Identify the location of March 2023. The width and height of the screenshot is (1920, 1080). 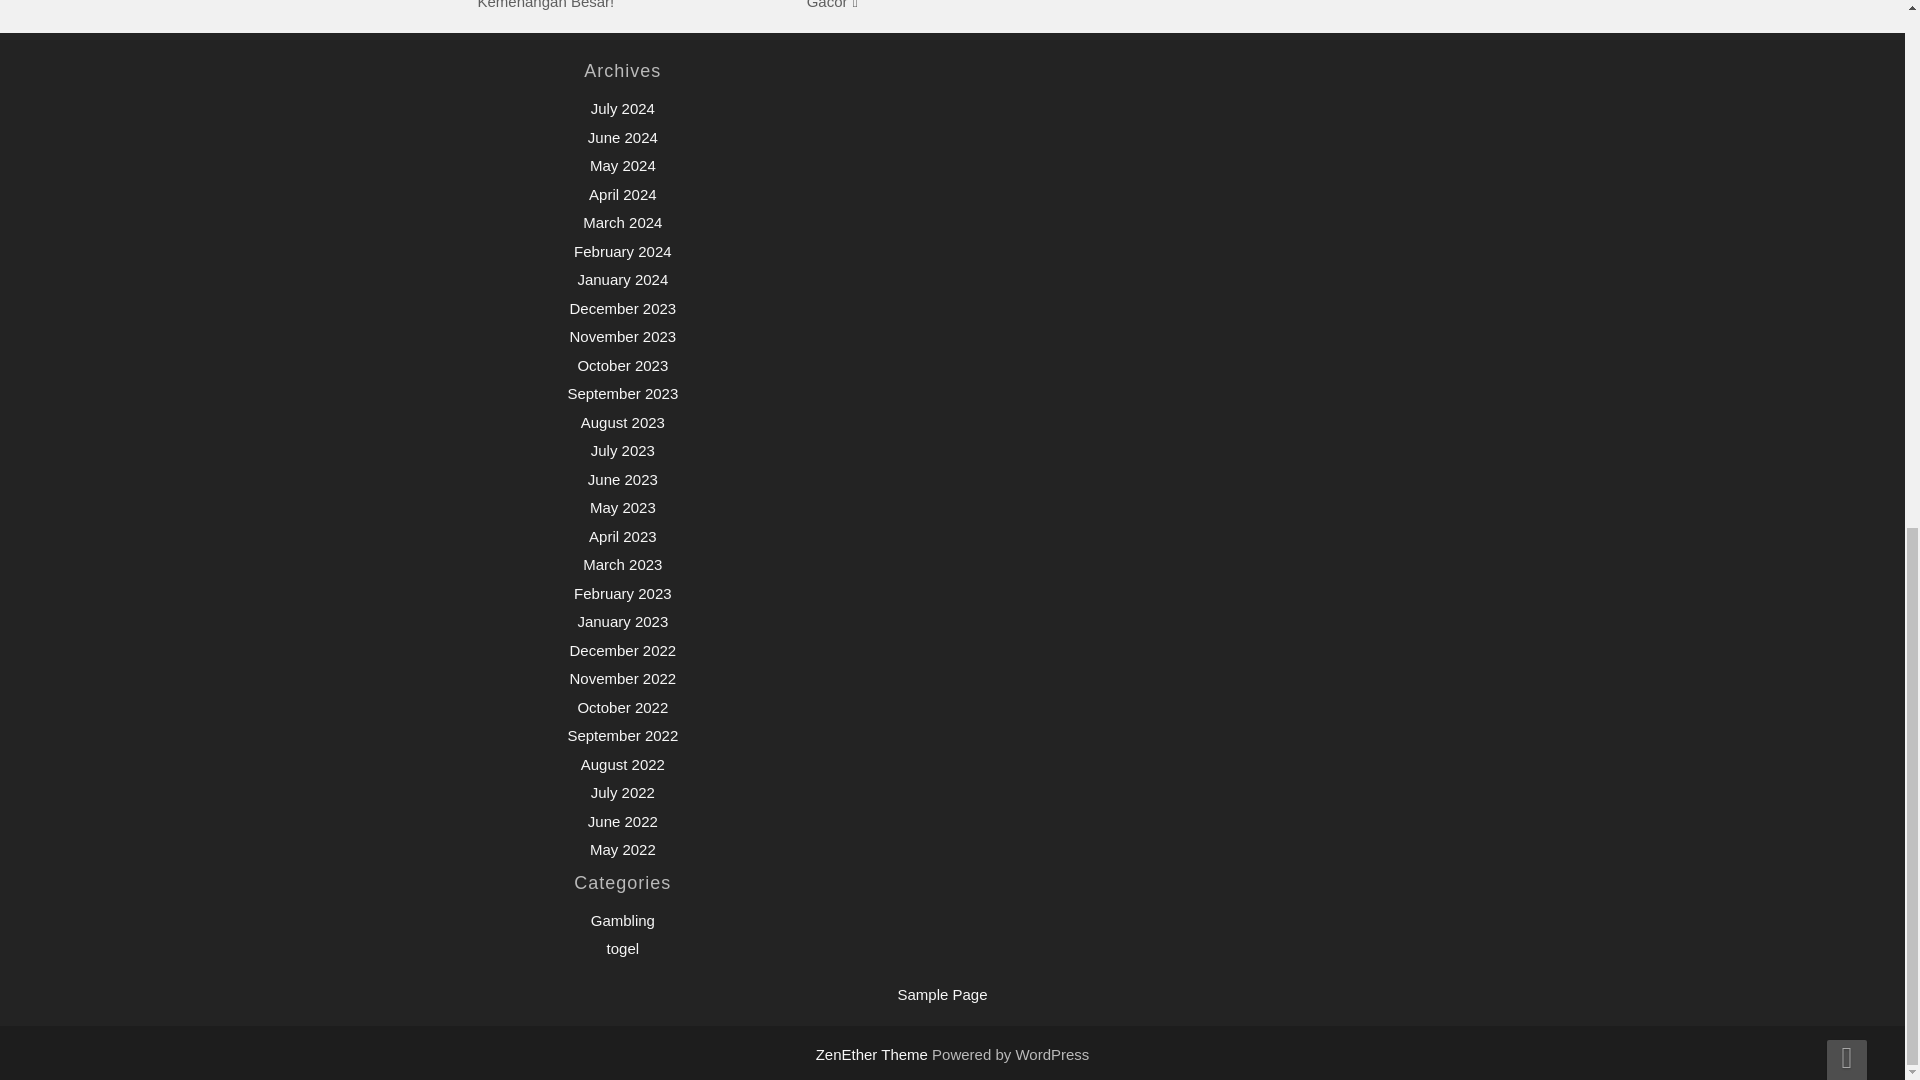
(622, 564).